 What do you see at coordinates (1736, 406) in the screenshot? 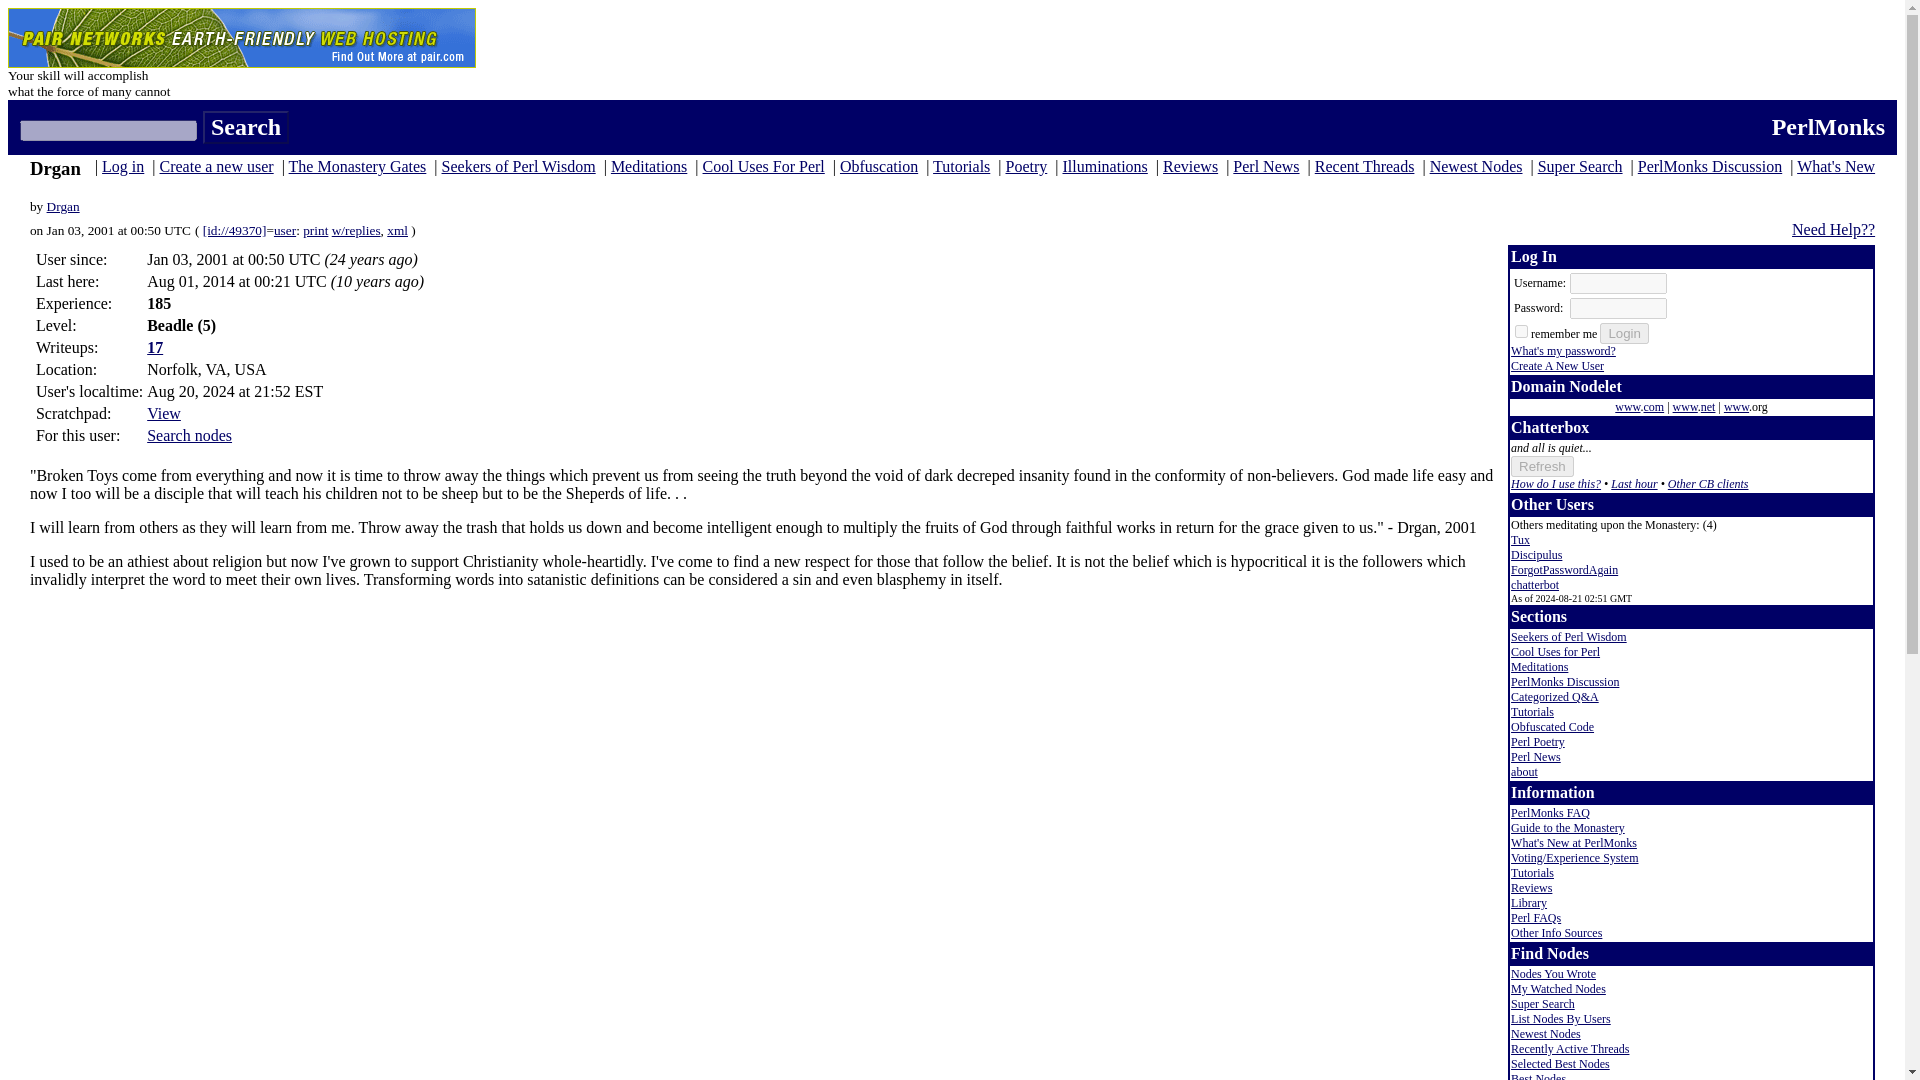
I see `www` at bounding box center [1736, 406].